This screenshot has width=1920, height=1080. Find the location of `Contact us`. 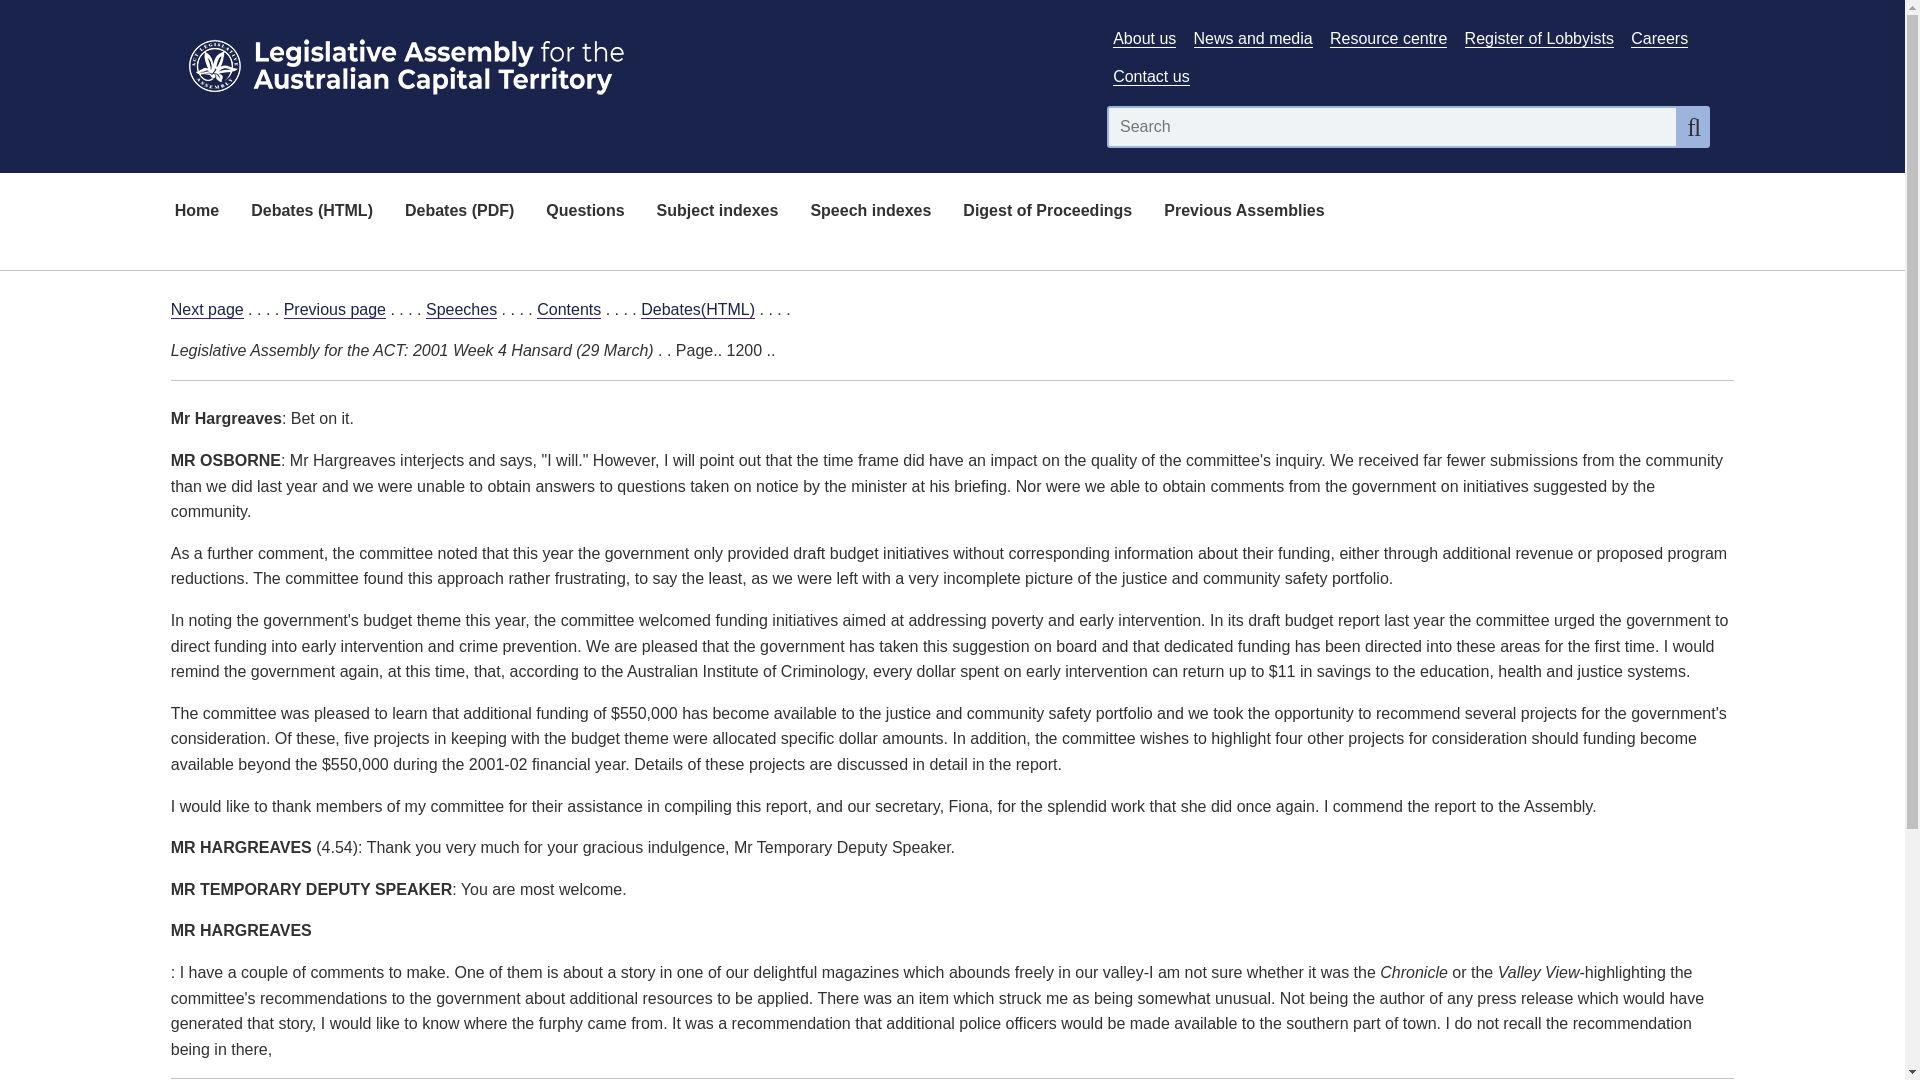

Contact us is located at coordinates (1150, 77).